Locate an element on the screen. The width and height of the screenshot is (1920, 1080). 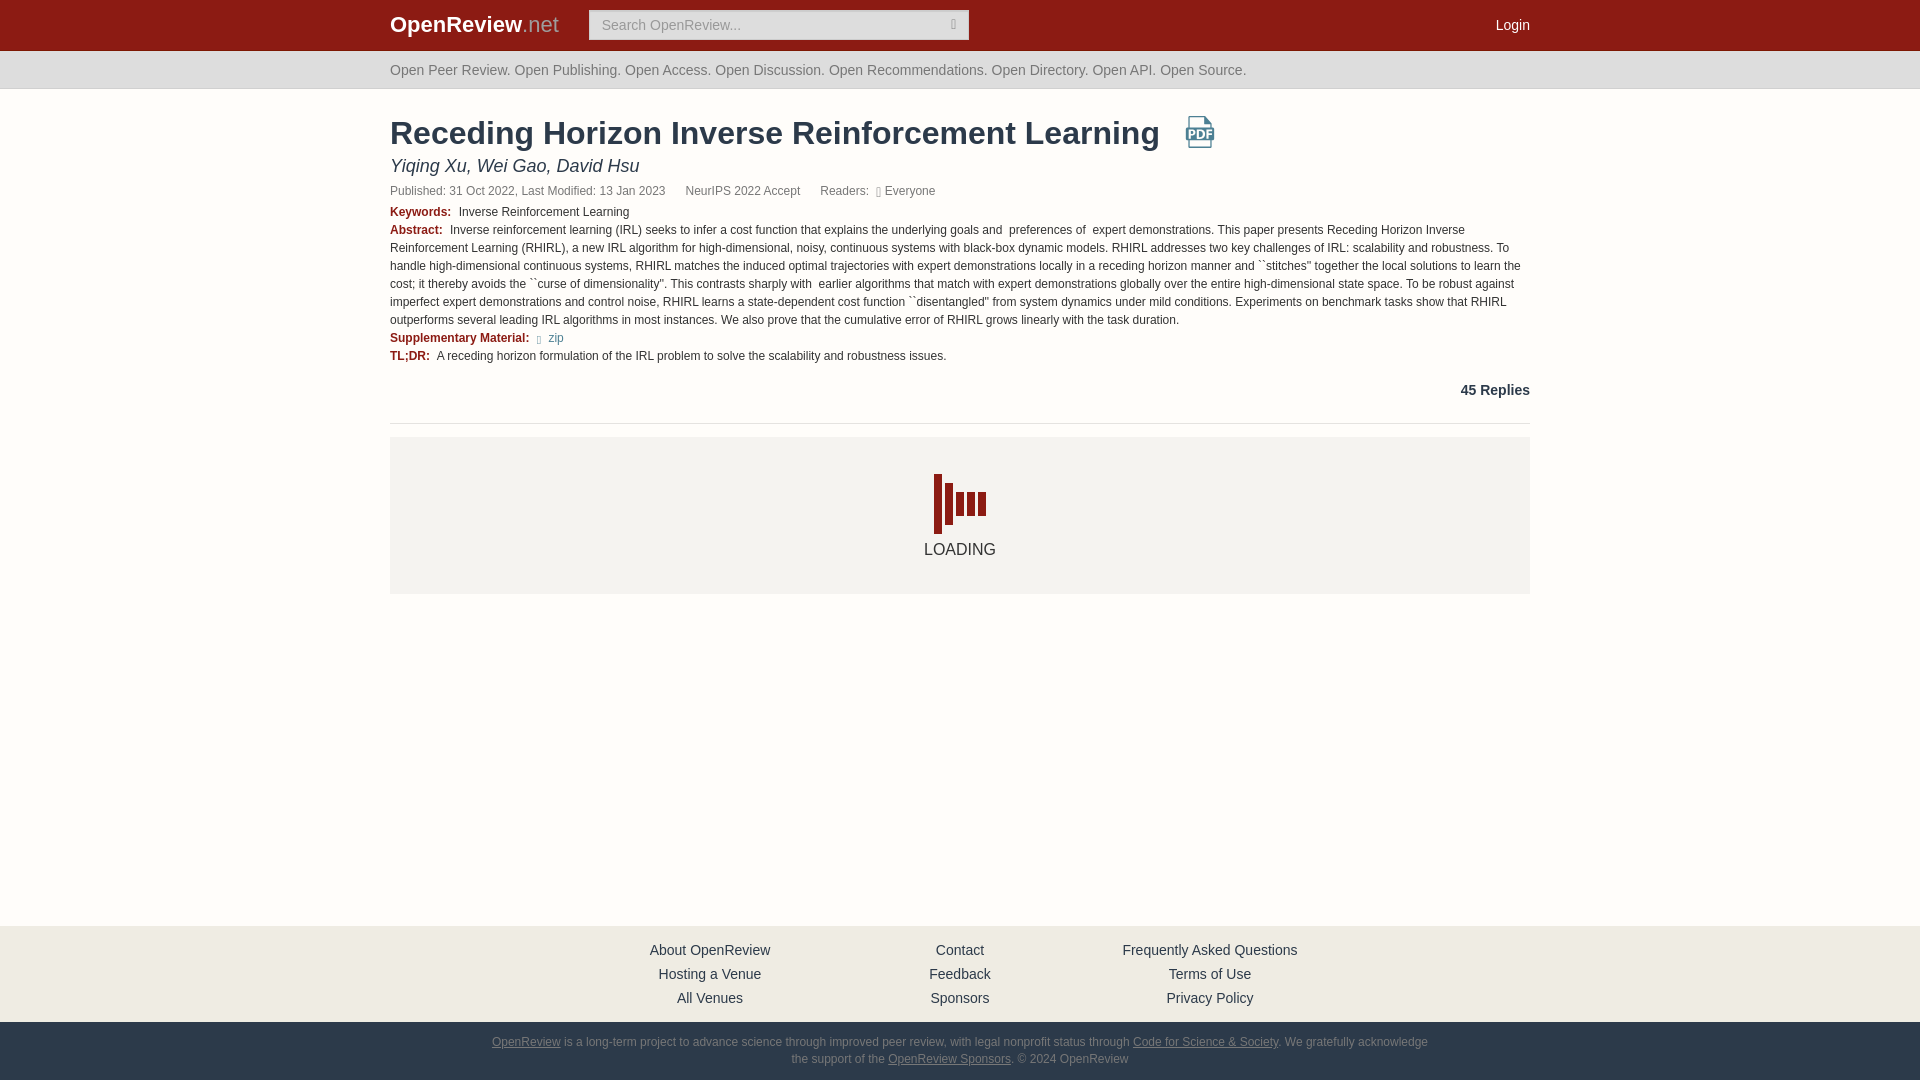
Hosting a Venue is located at coordinates (710, 973).